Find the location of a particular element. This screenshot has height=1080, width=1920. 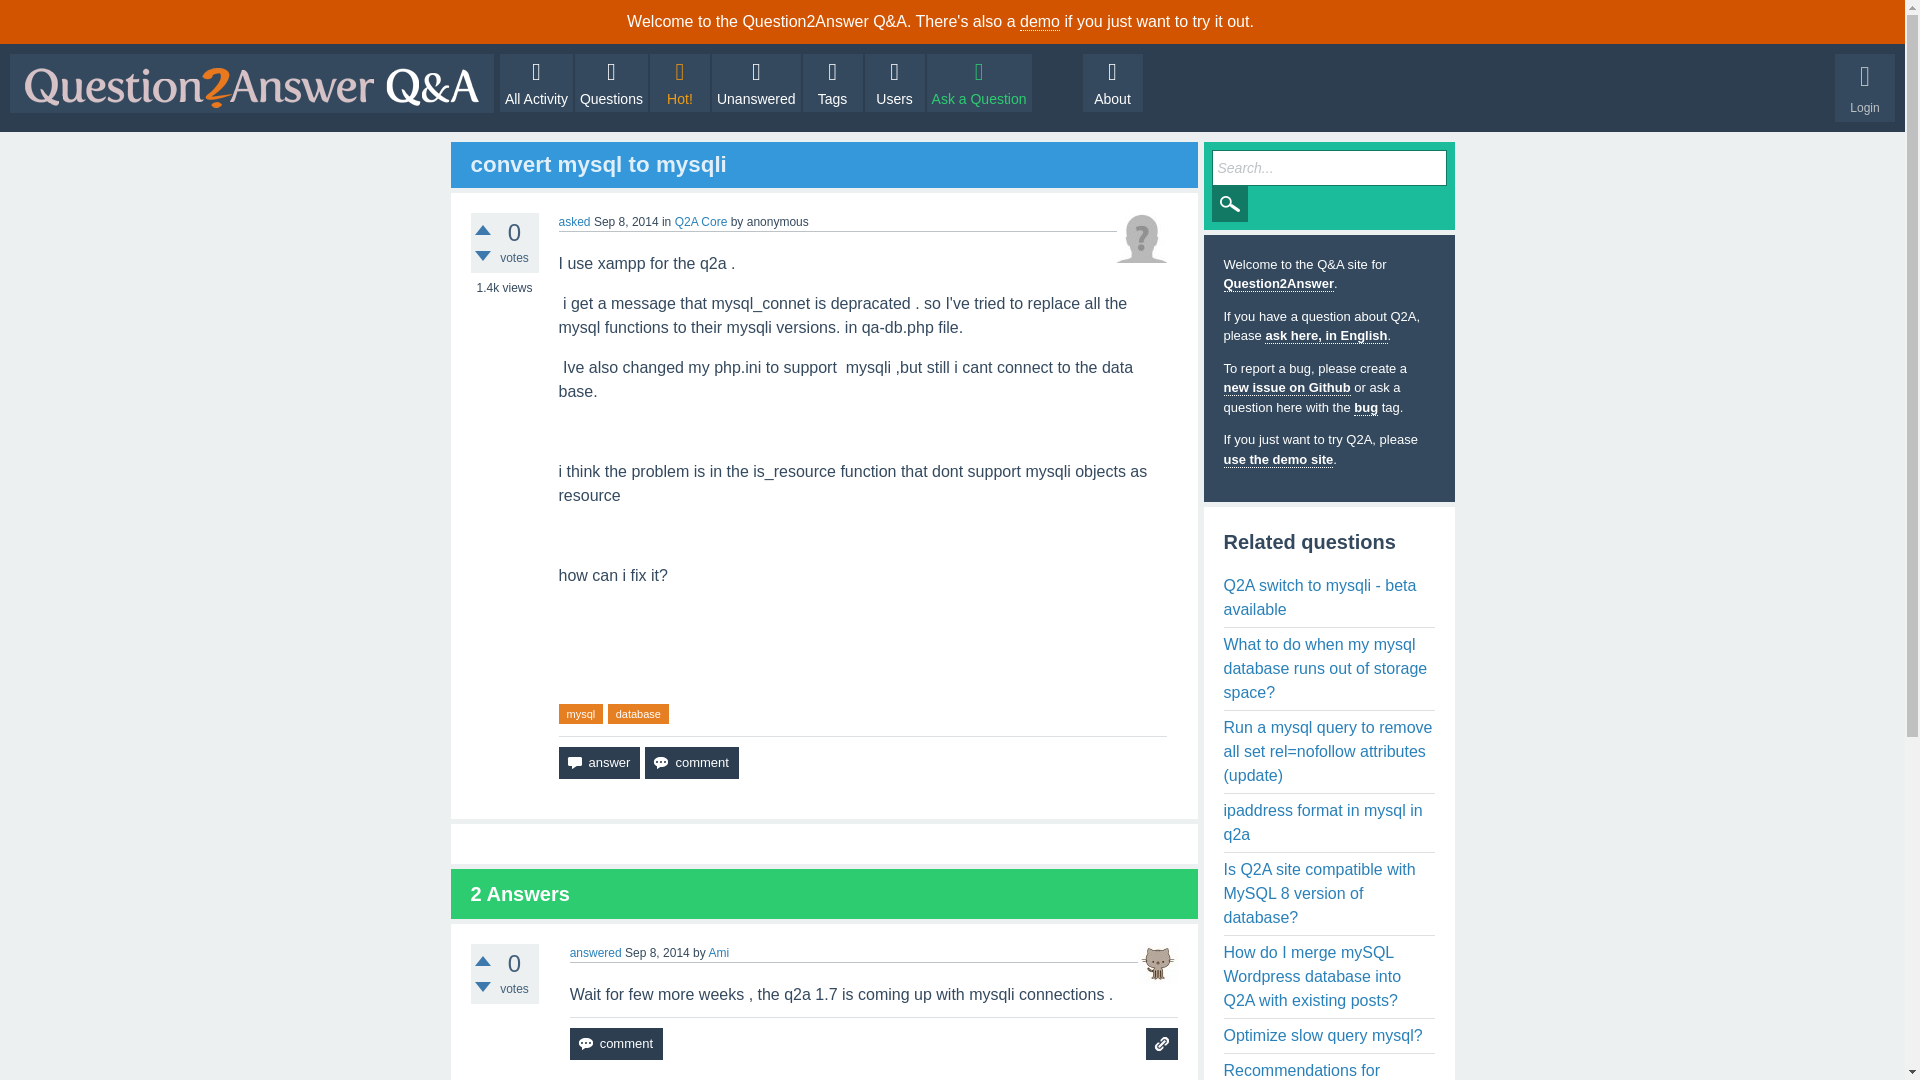

Tags is located at coordinates (832, 83).